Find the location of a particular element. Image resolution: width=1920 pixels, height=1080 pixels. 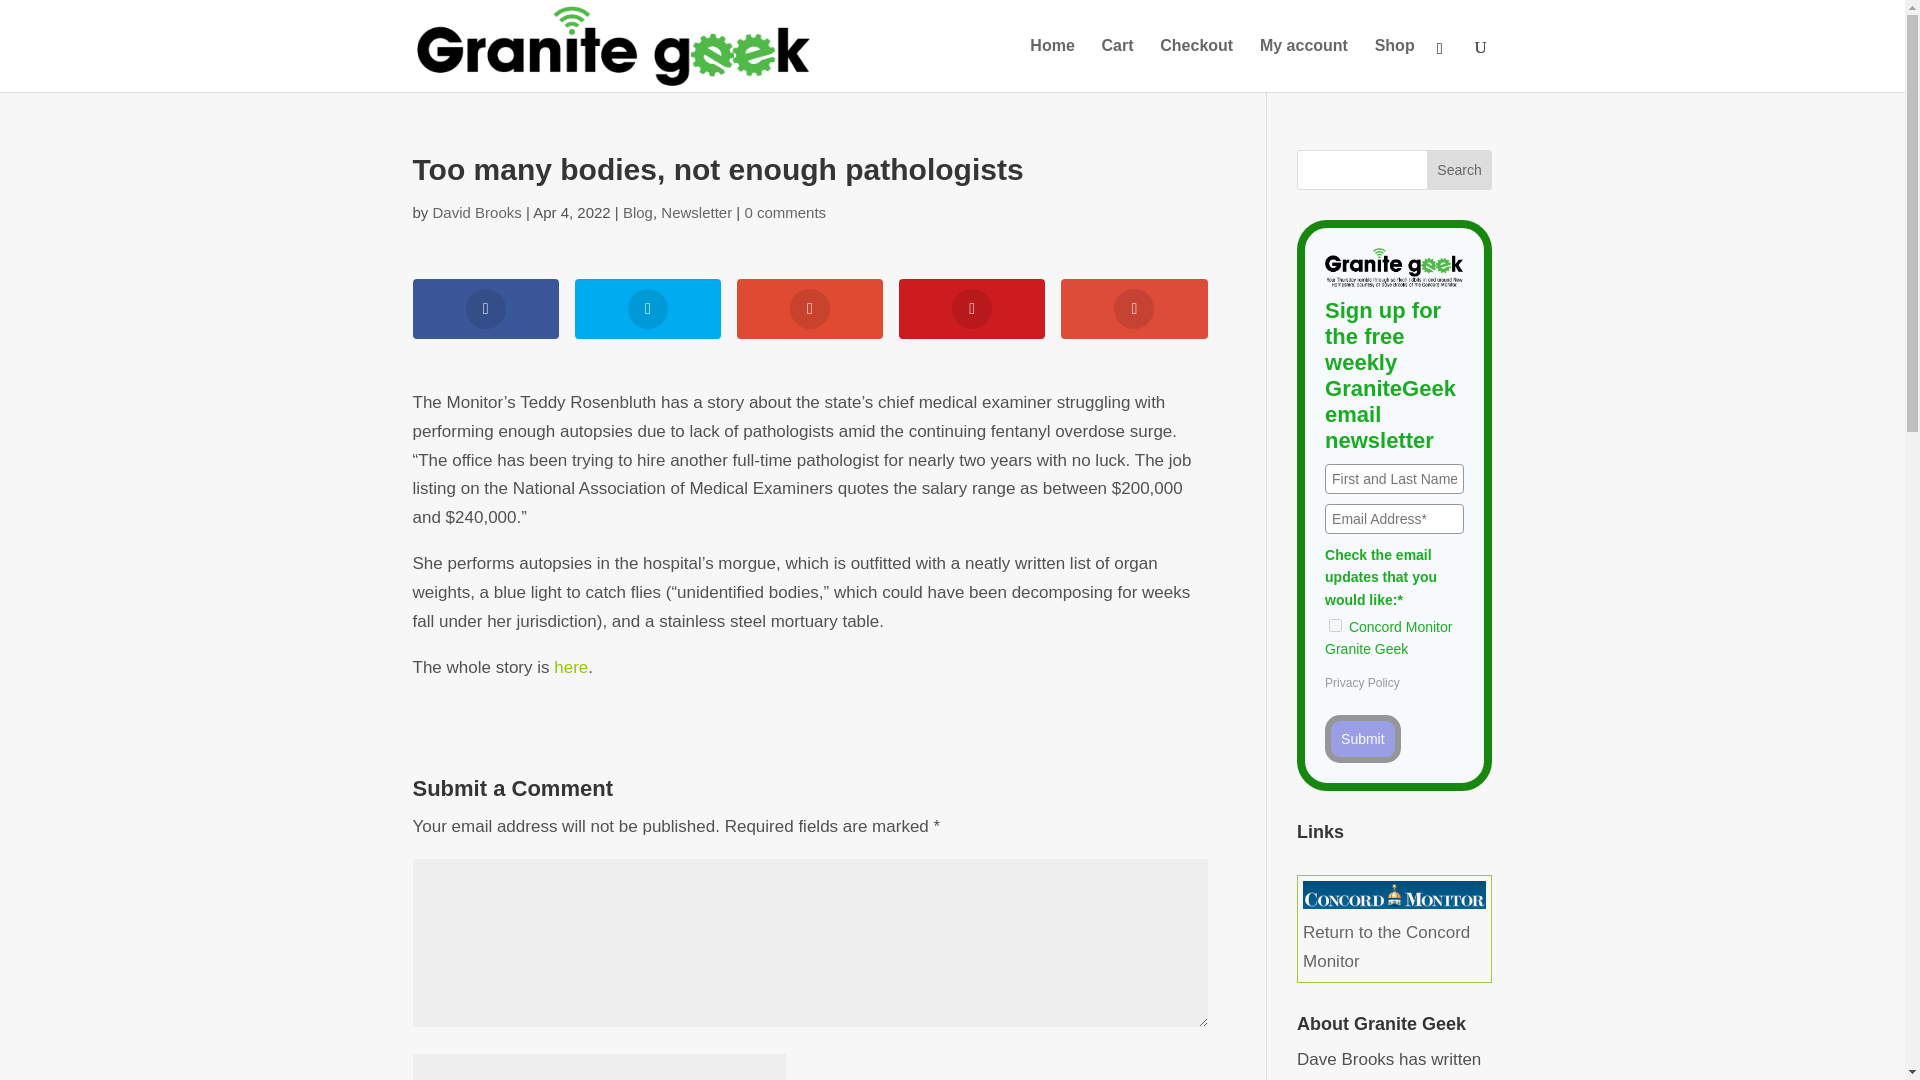

Return to the Concord Monitor is located at coordinates (1394, 932).